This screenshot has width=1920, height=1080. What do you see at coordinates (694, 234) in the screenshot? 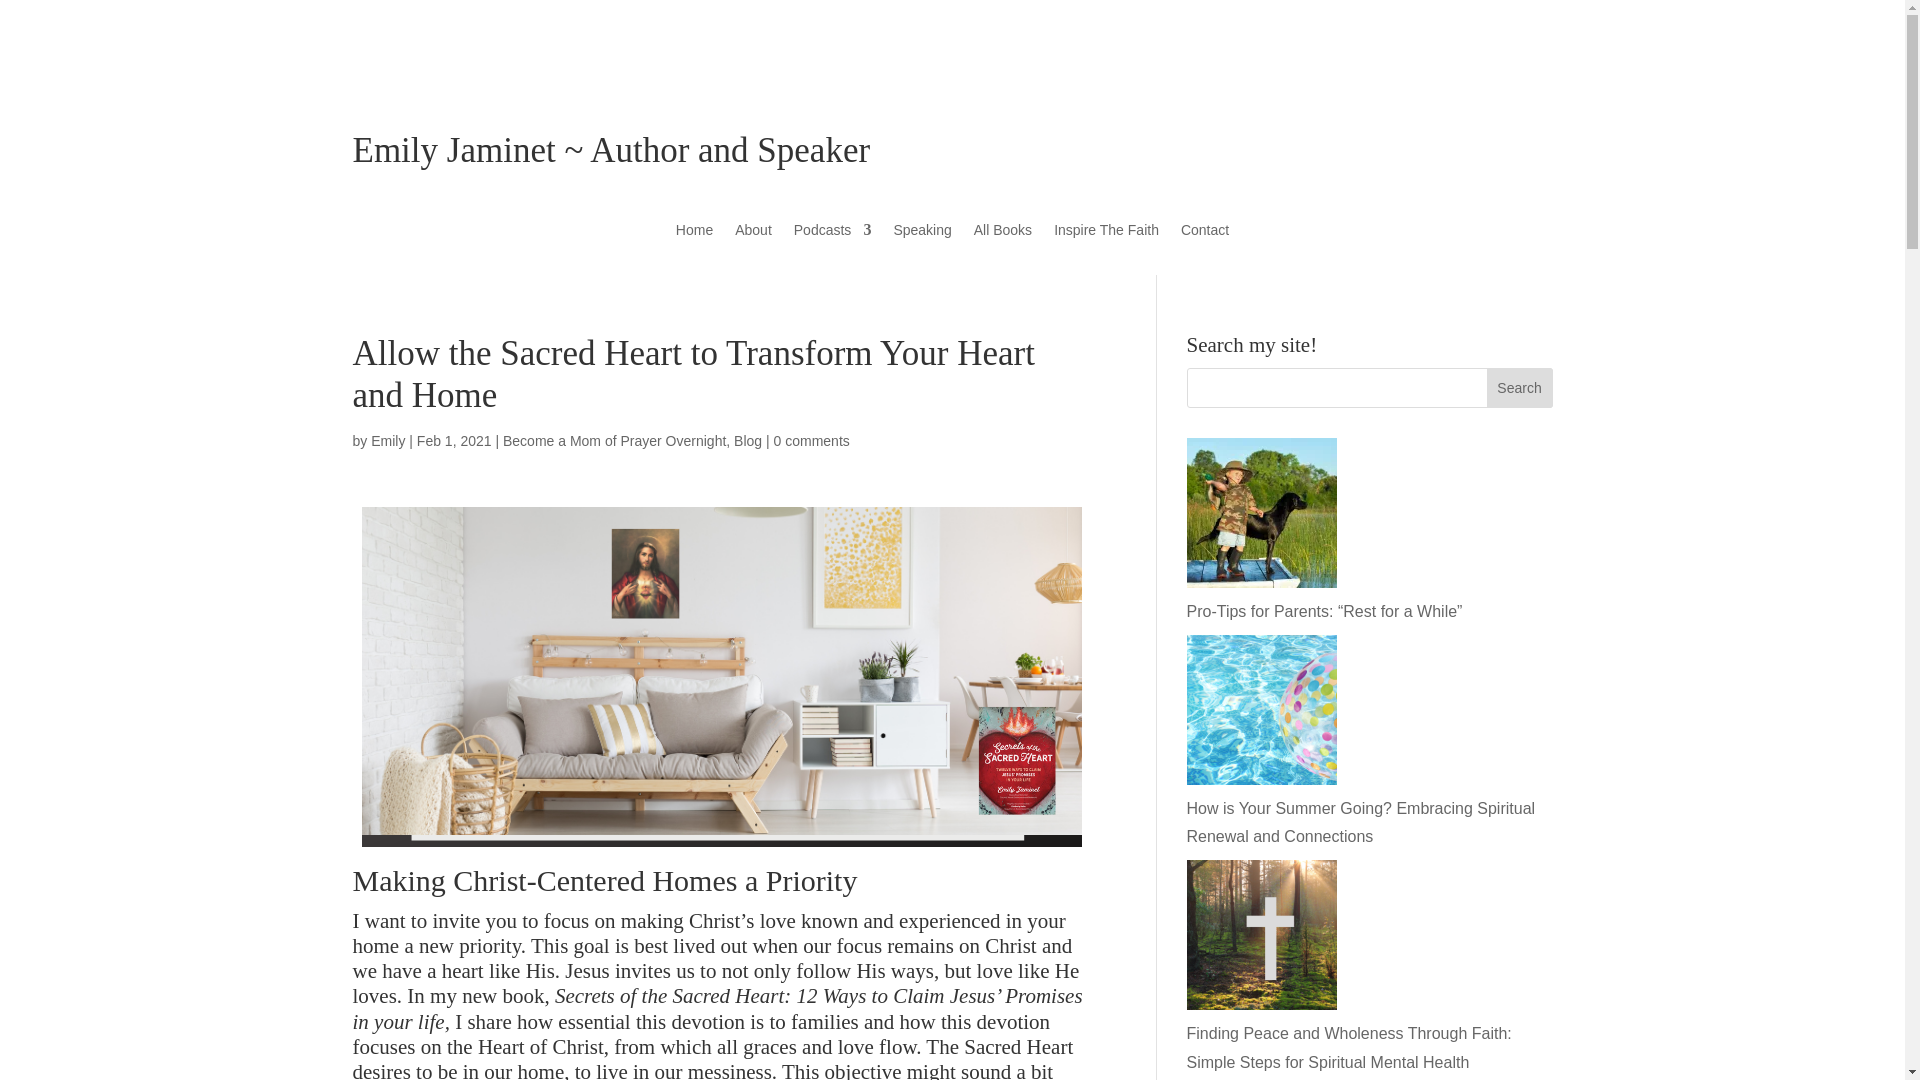
I see `Home` at bounding box center [694, 234].